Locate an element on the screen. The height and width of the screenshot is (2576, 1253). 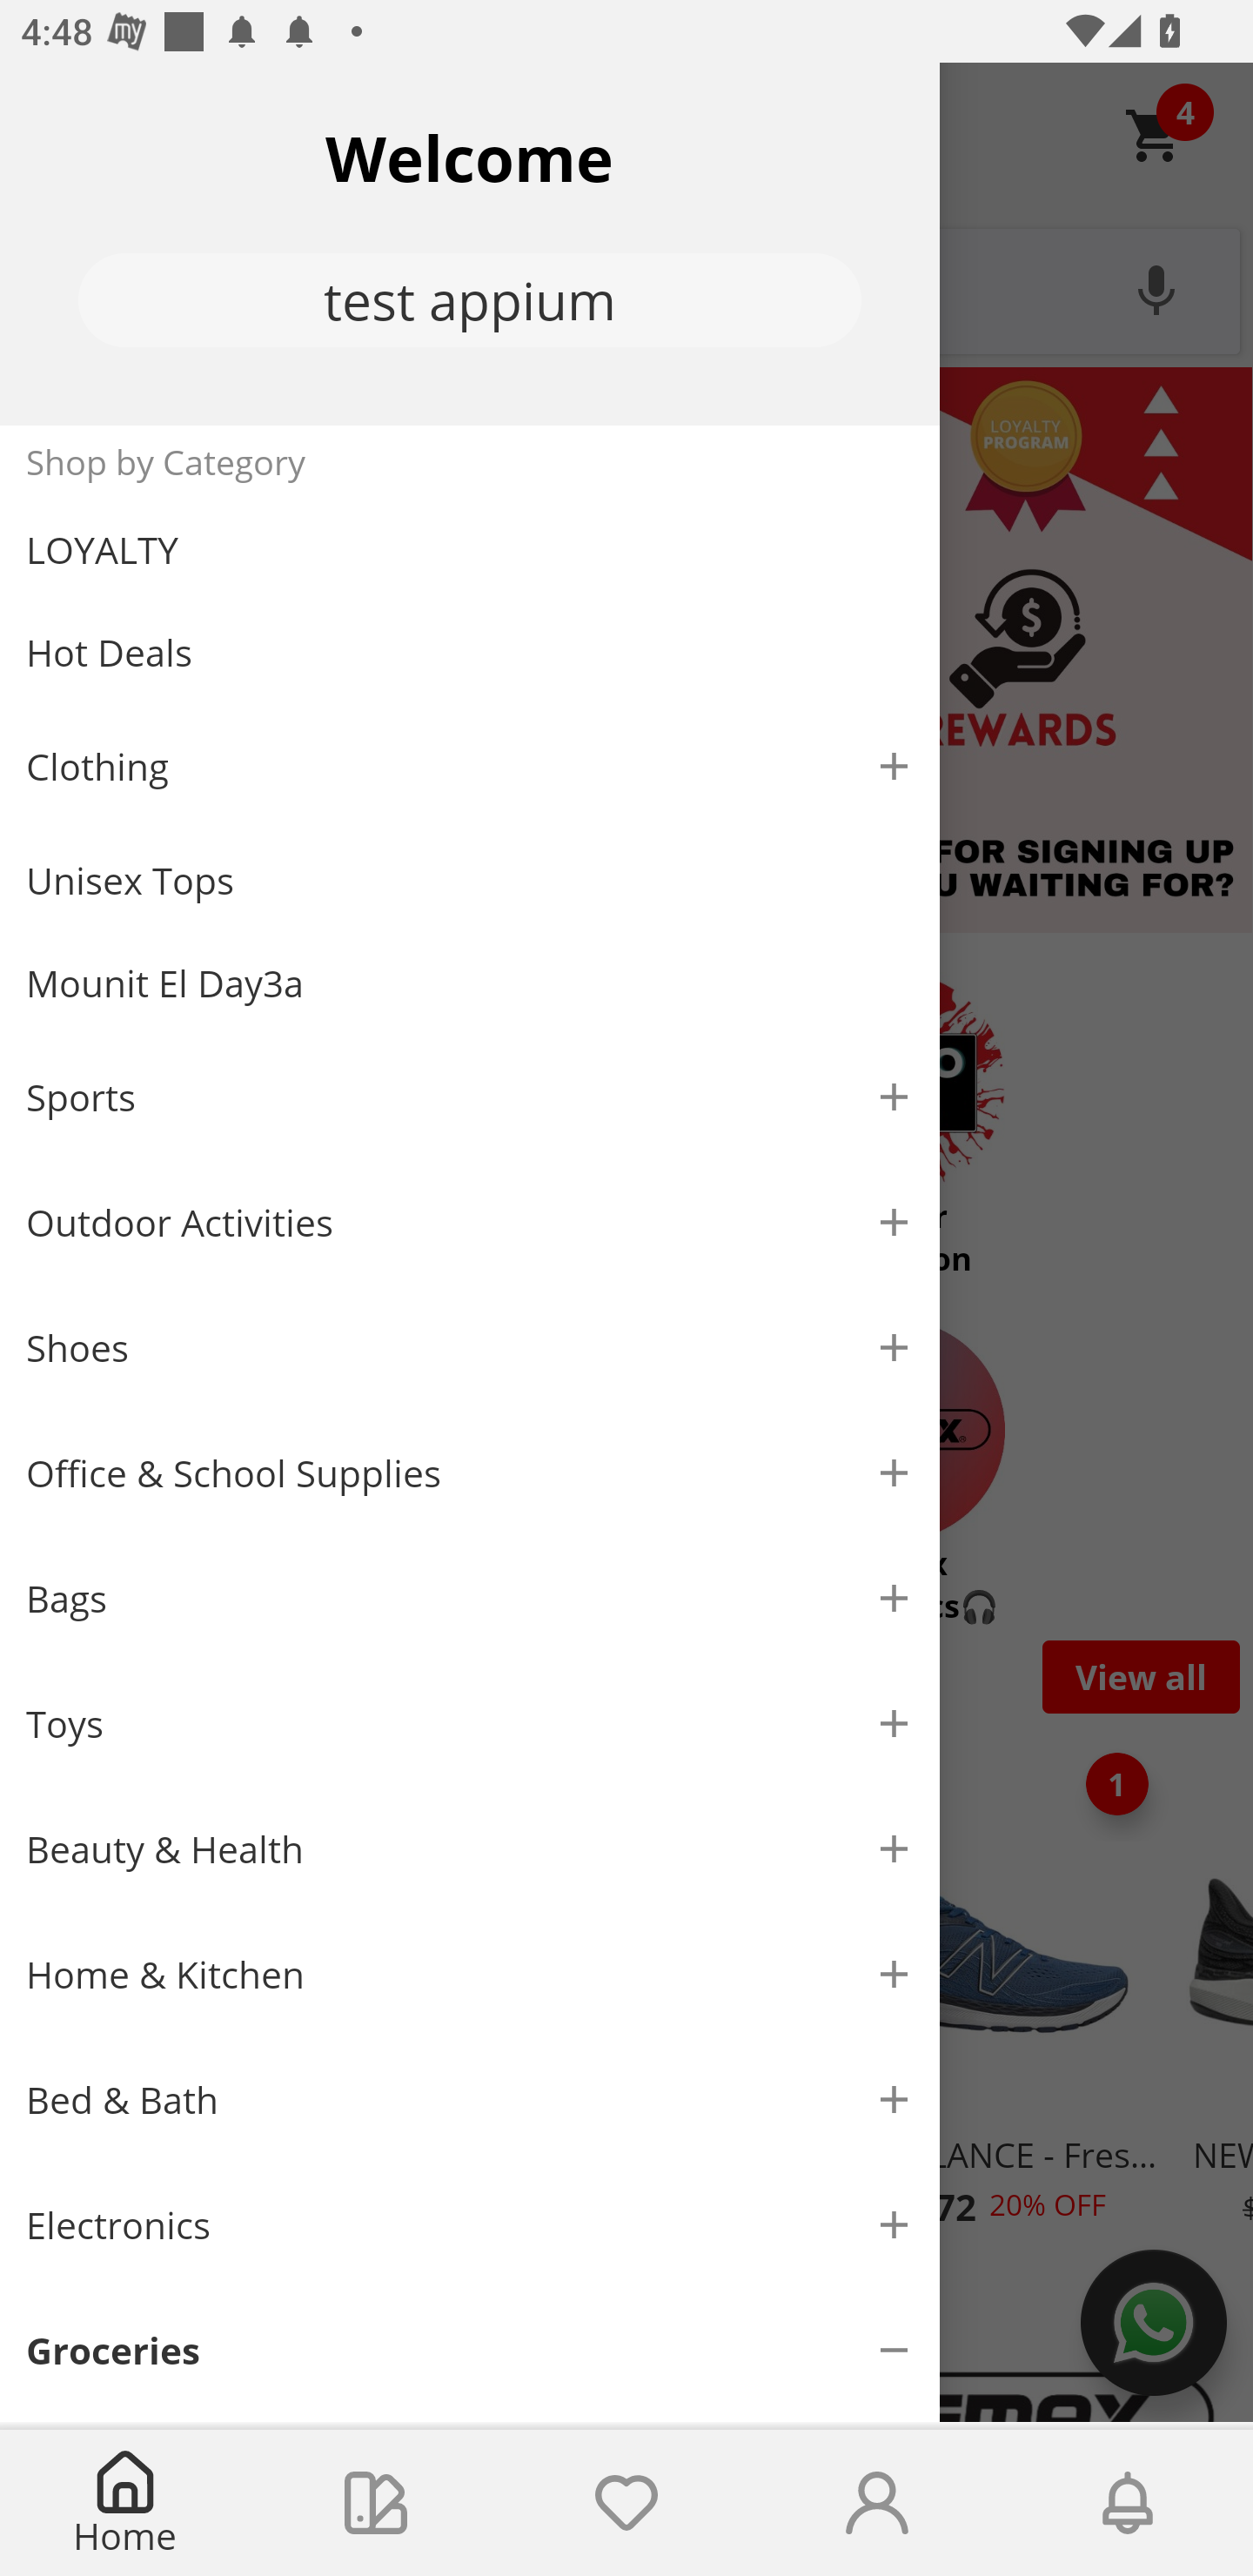
Home & Kitchen is located at coordinates (470, 1974).